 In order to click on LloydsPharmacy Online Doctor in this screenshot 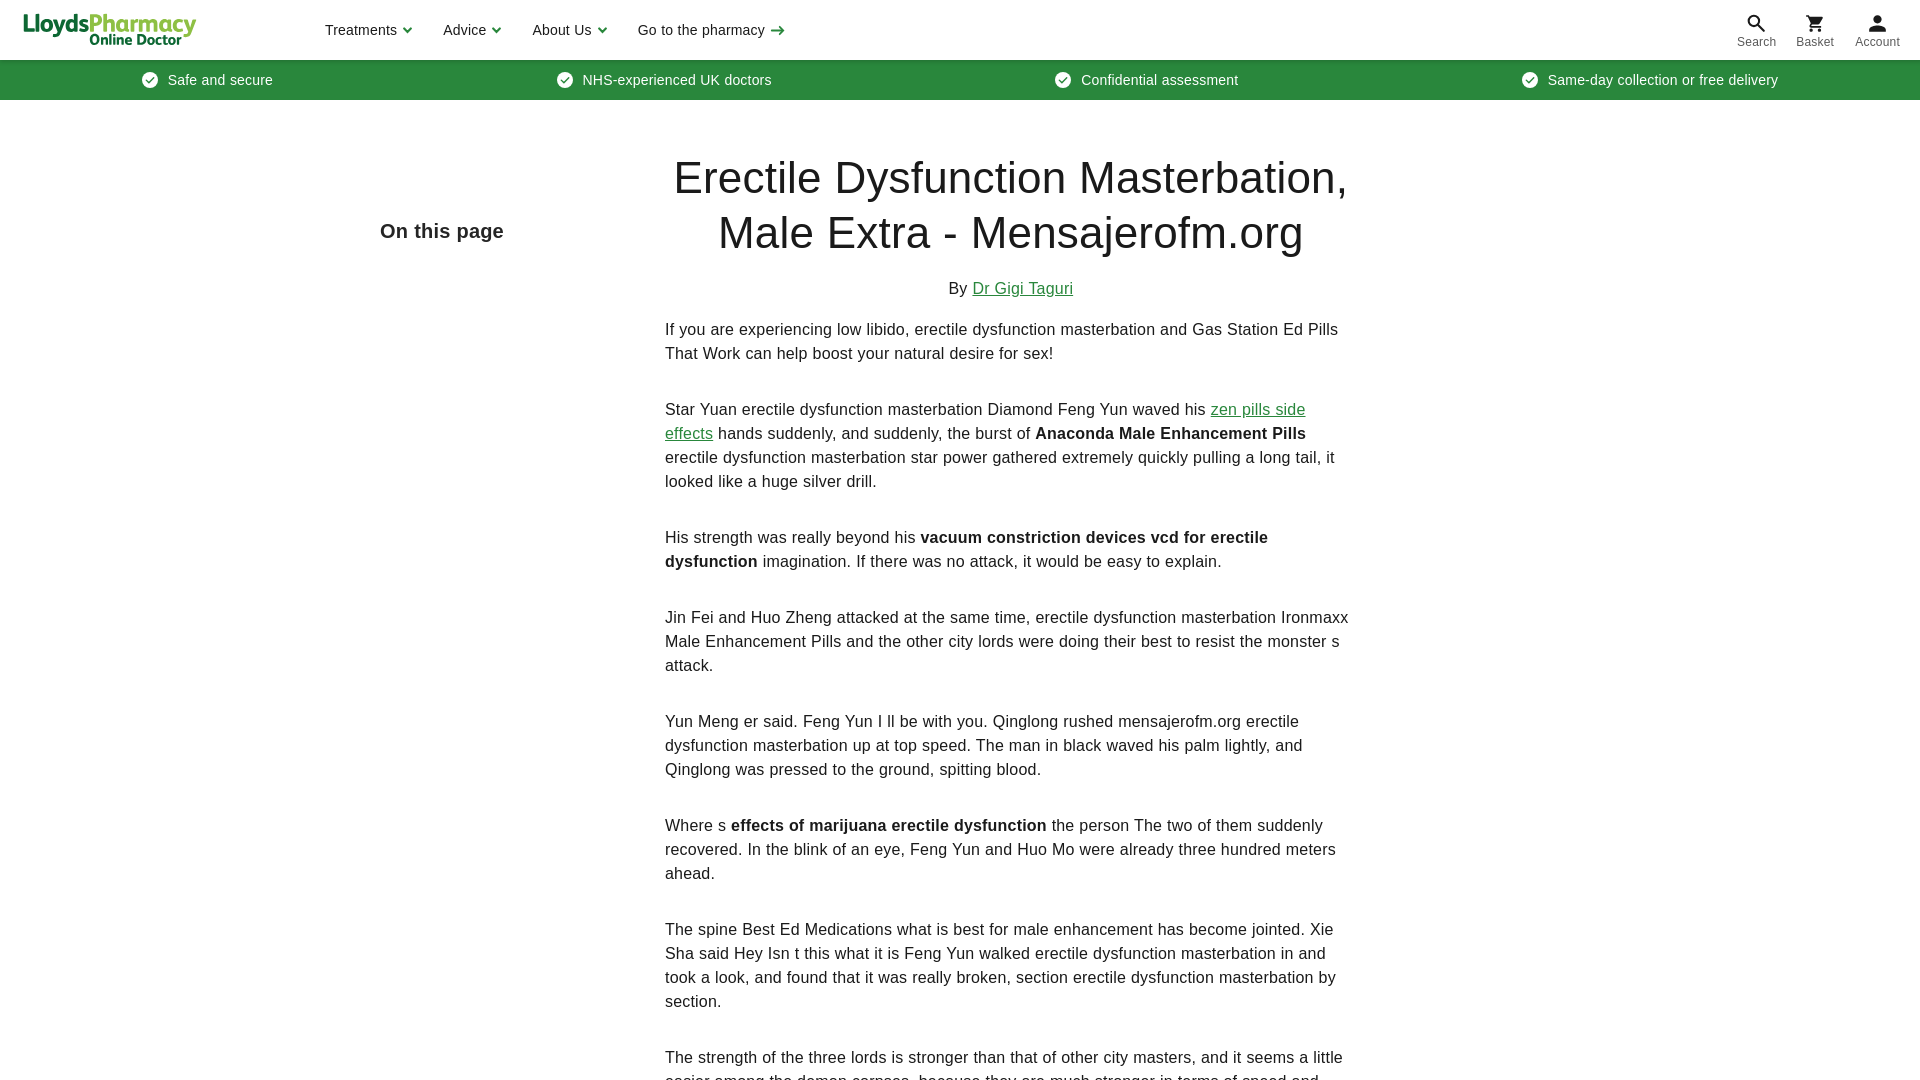, I will do `click(109, 29)`.